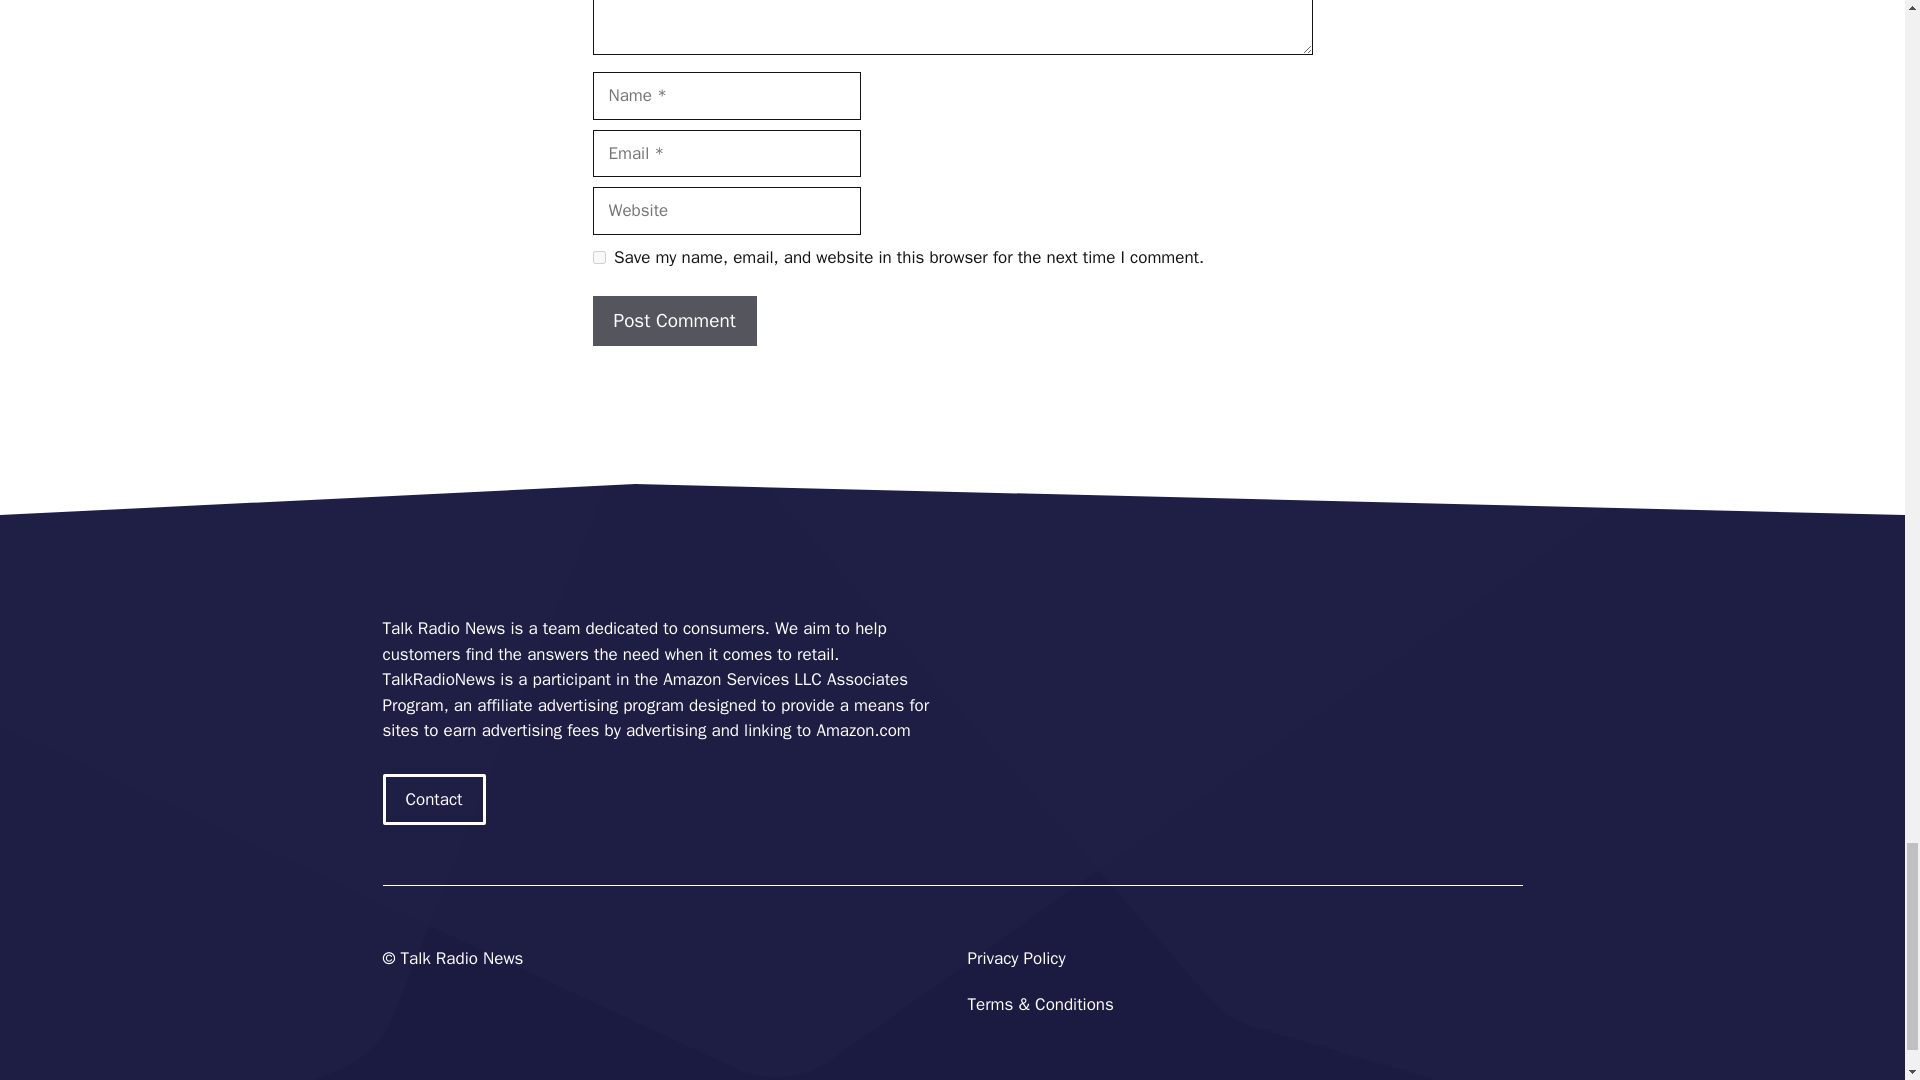  What do you see at coordinates (434, 800) in the screenshot?
I see `Contact` at bounding box center [434, 800].